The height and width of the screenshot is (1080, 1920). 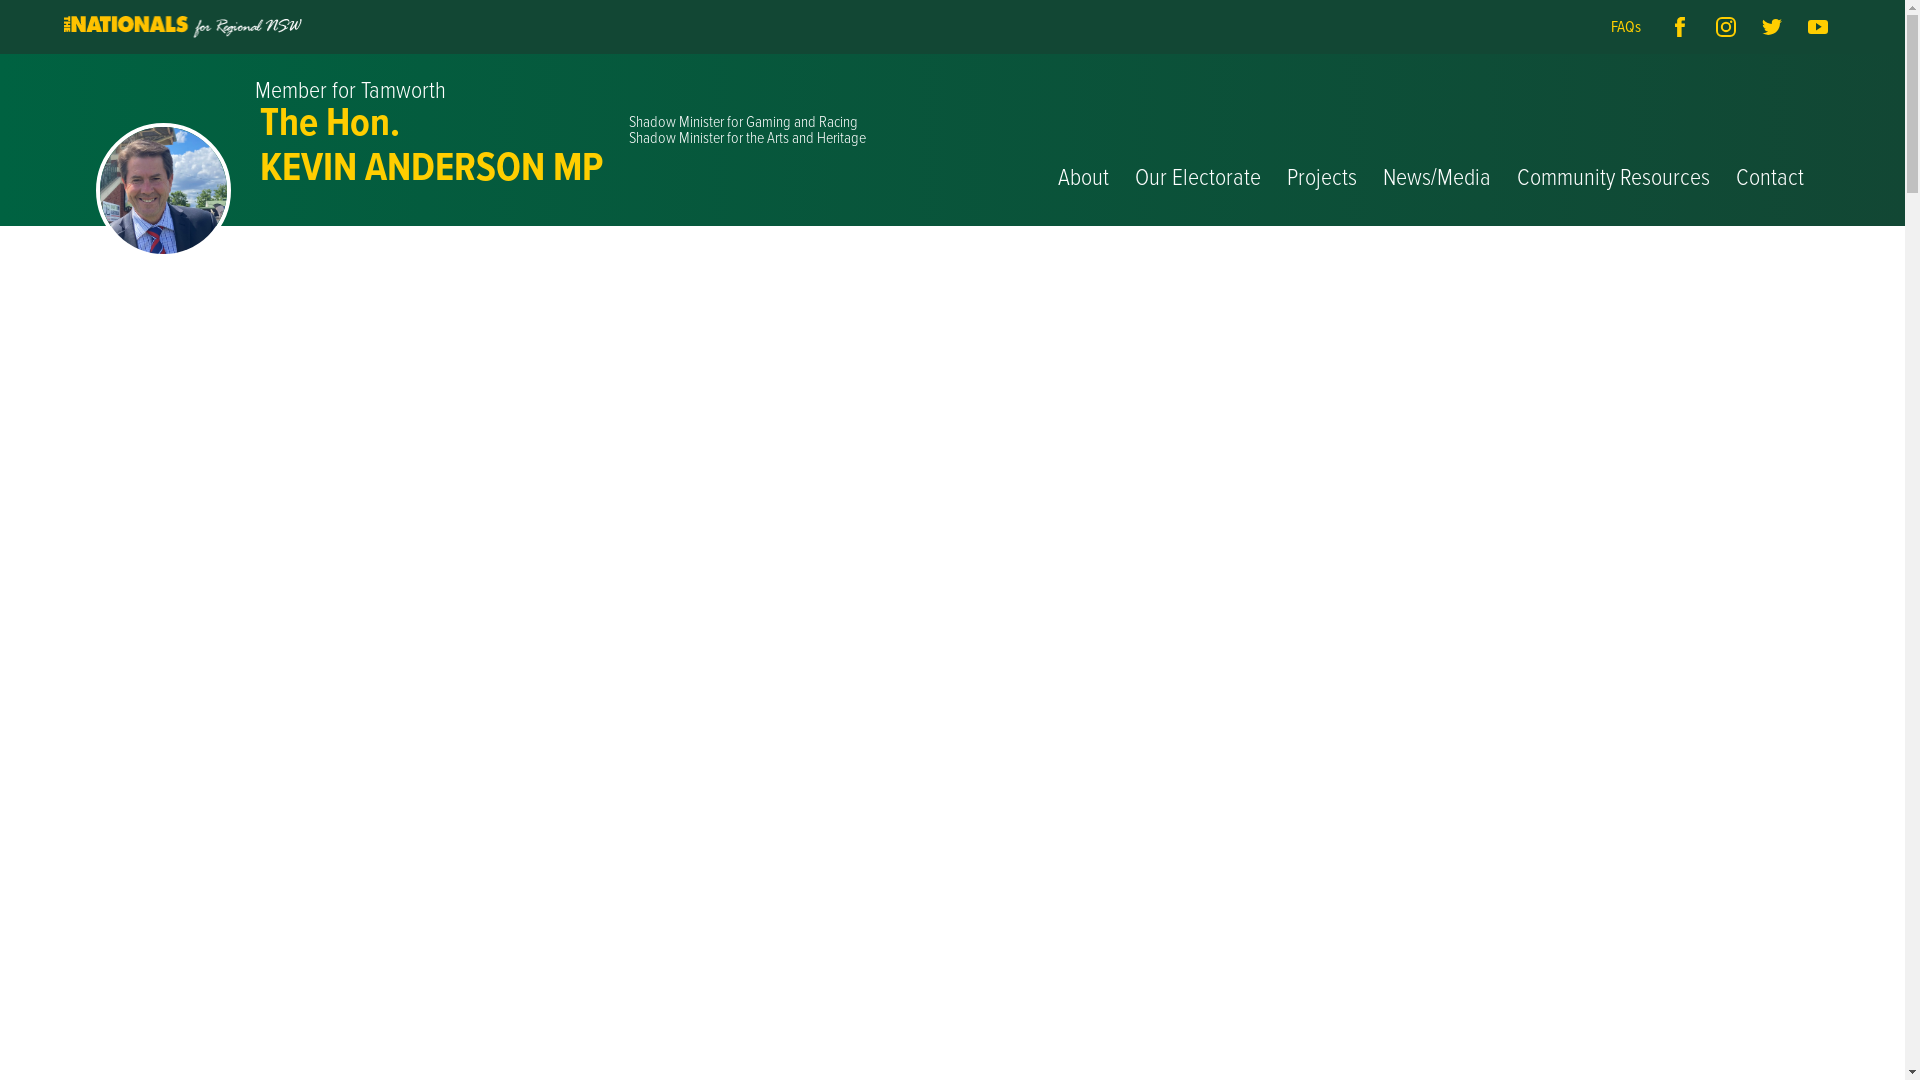 What do you see at coordinates (1626, 27) in the screenshot?
I see `FAQs` at bounding box center [1626, 27].